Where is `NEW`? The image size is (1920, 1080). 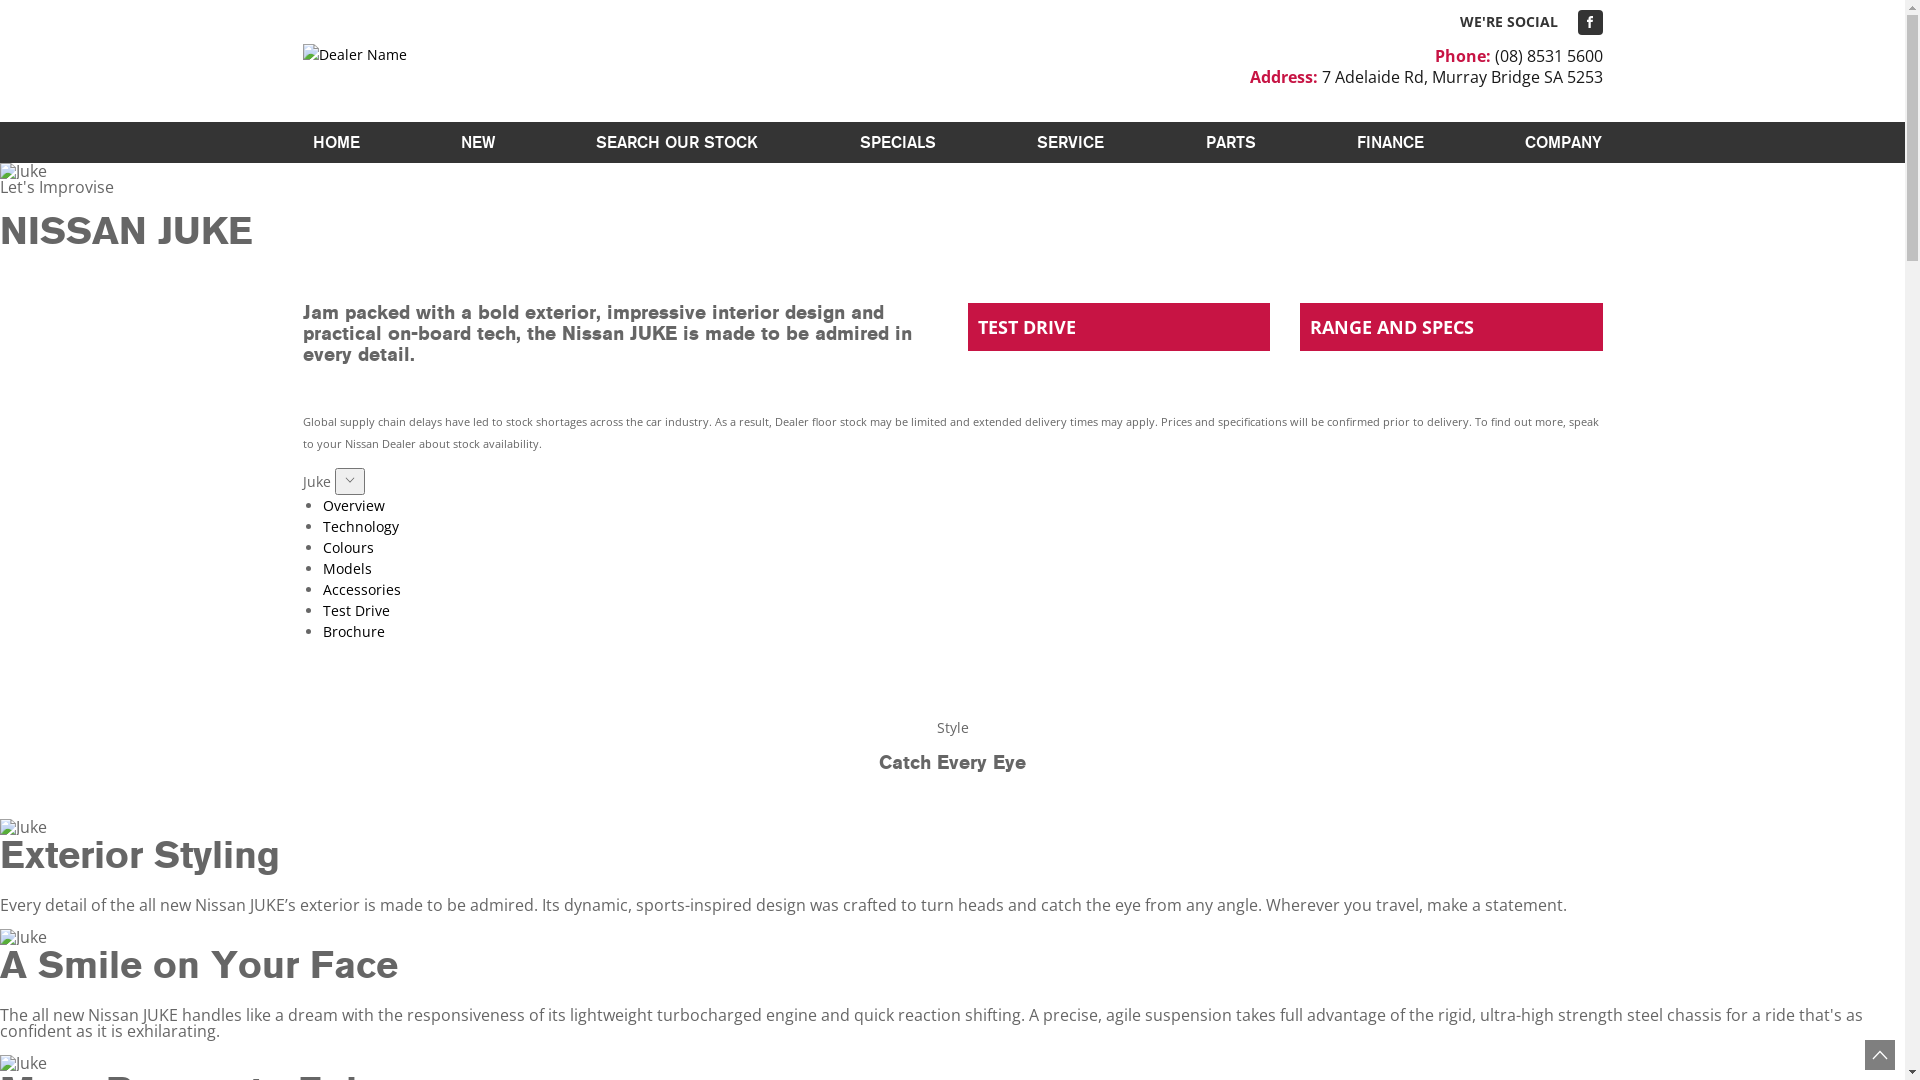
NEW is located at coordinates (478, 142).